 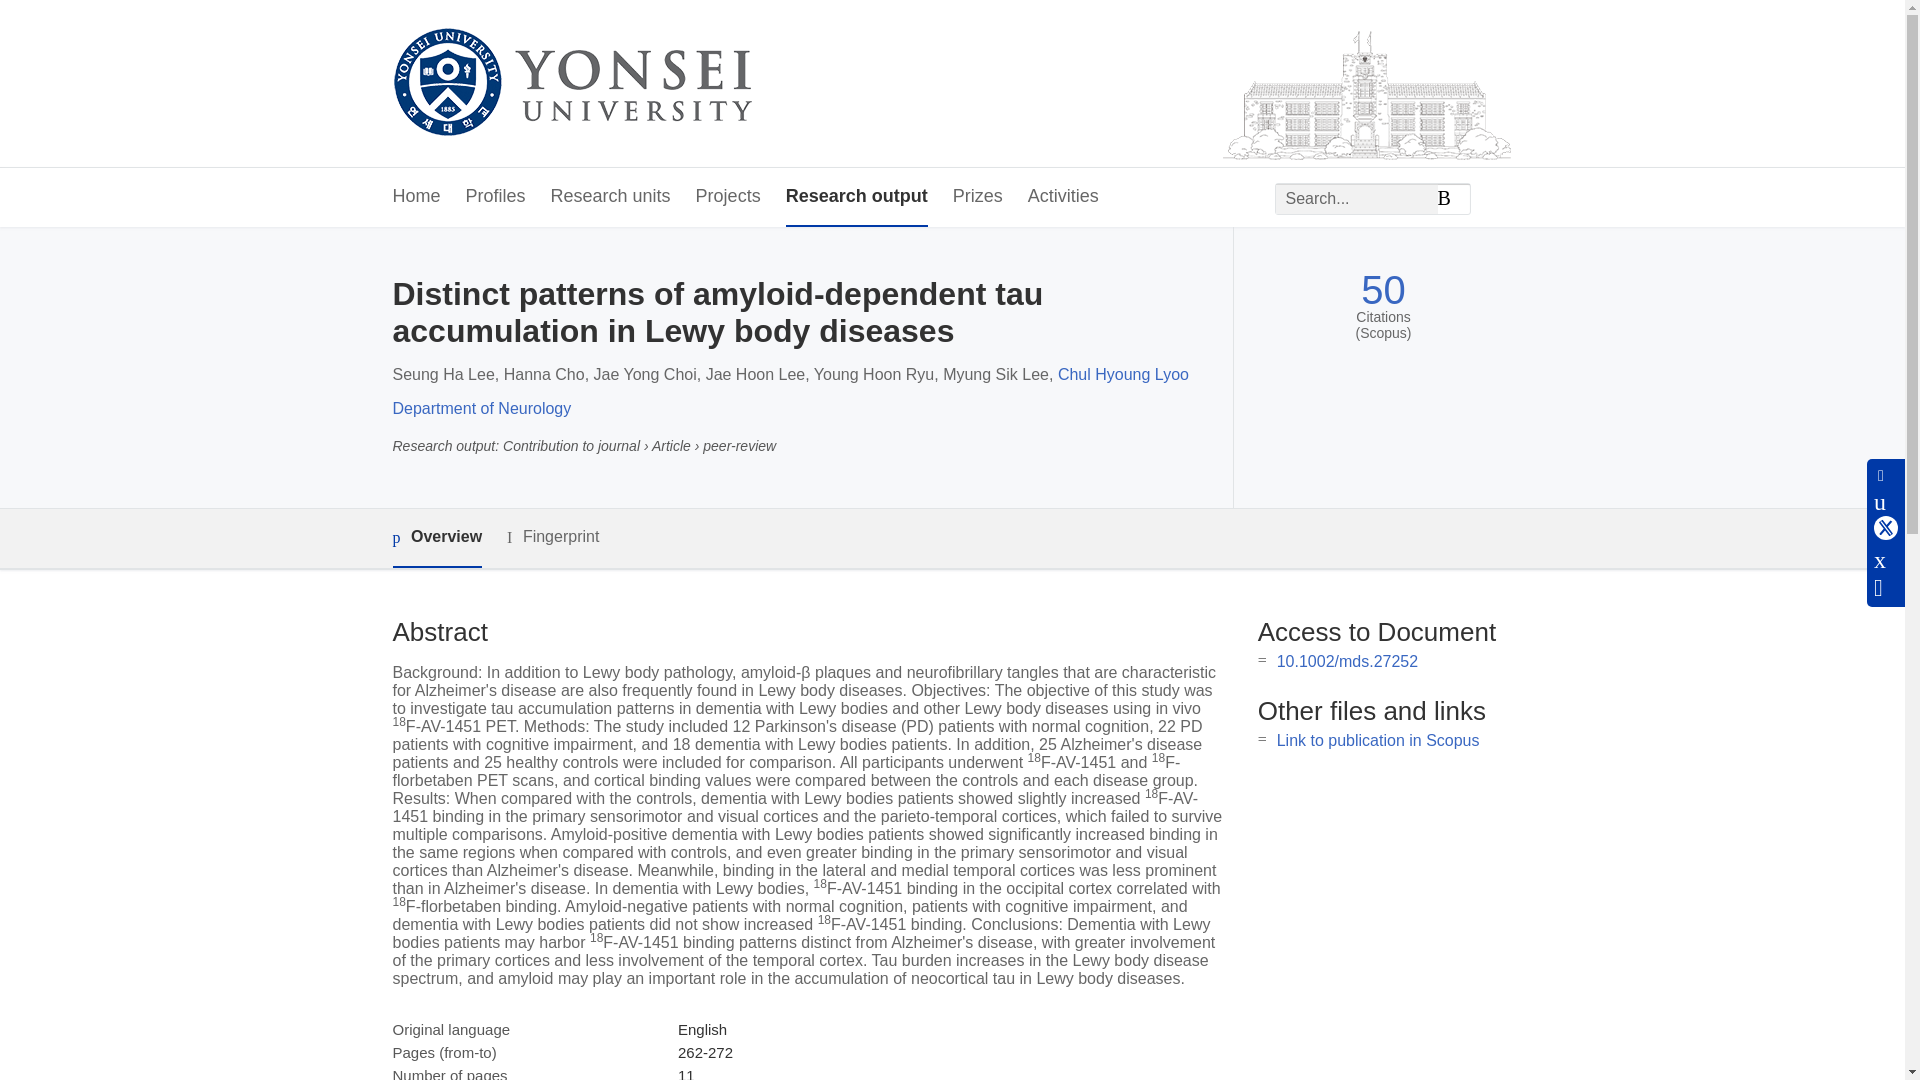 What do you see at coordinates (436, 538) in the screenshot?
I see `Overview` at bounding box center [436, 538].